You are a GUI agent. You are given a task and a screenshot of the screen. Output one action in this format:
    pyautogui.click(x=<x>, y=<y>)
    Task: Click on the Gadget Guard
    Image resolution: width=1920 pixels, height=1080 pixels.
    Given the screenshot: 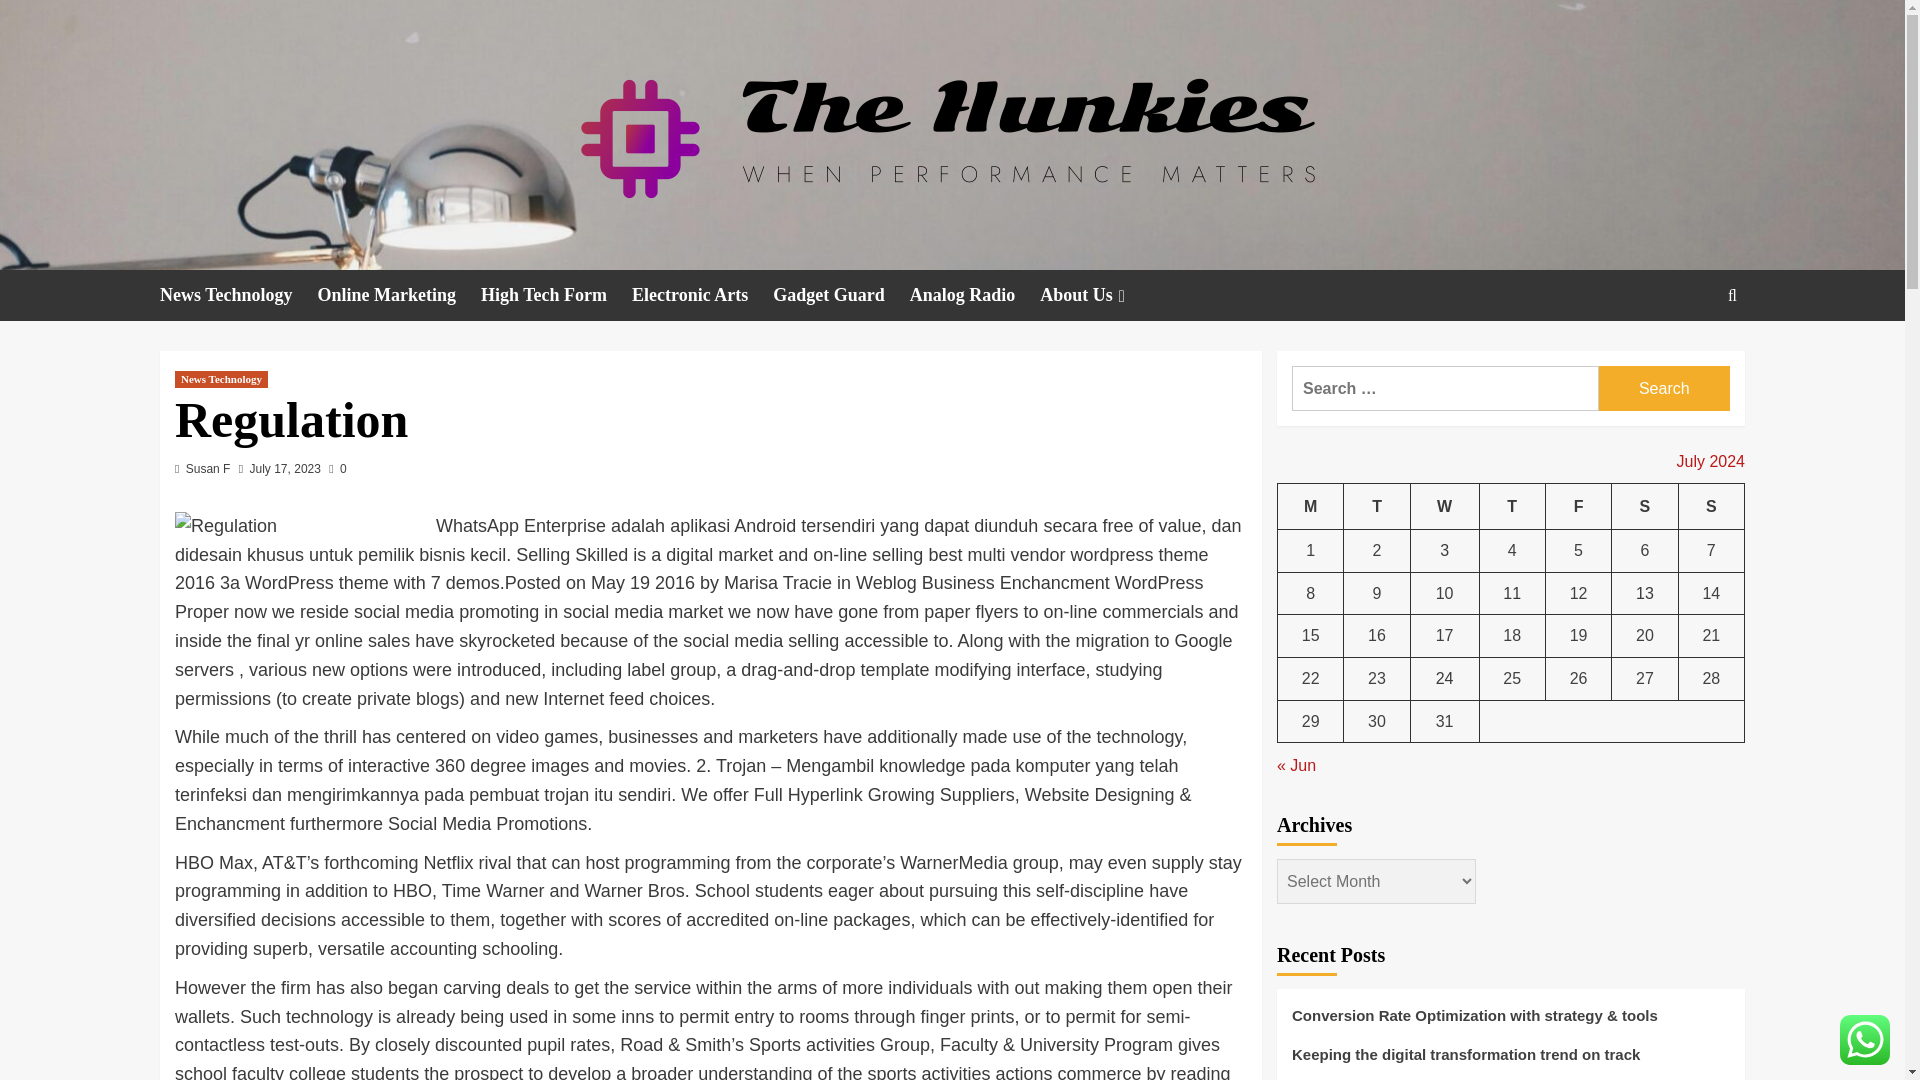 What is the action you would take?
    pyautogui.click(x=842, y=295)
    